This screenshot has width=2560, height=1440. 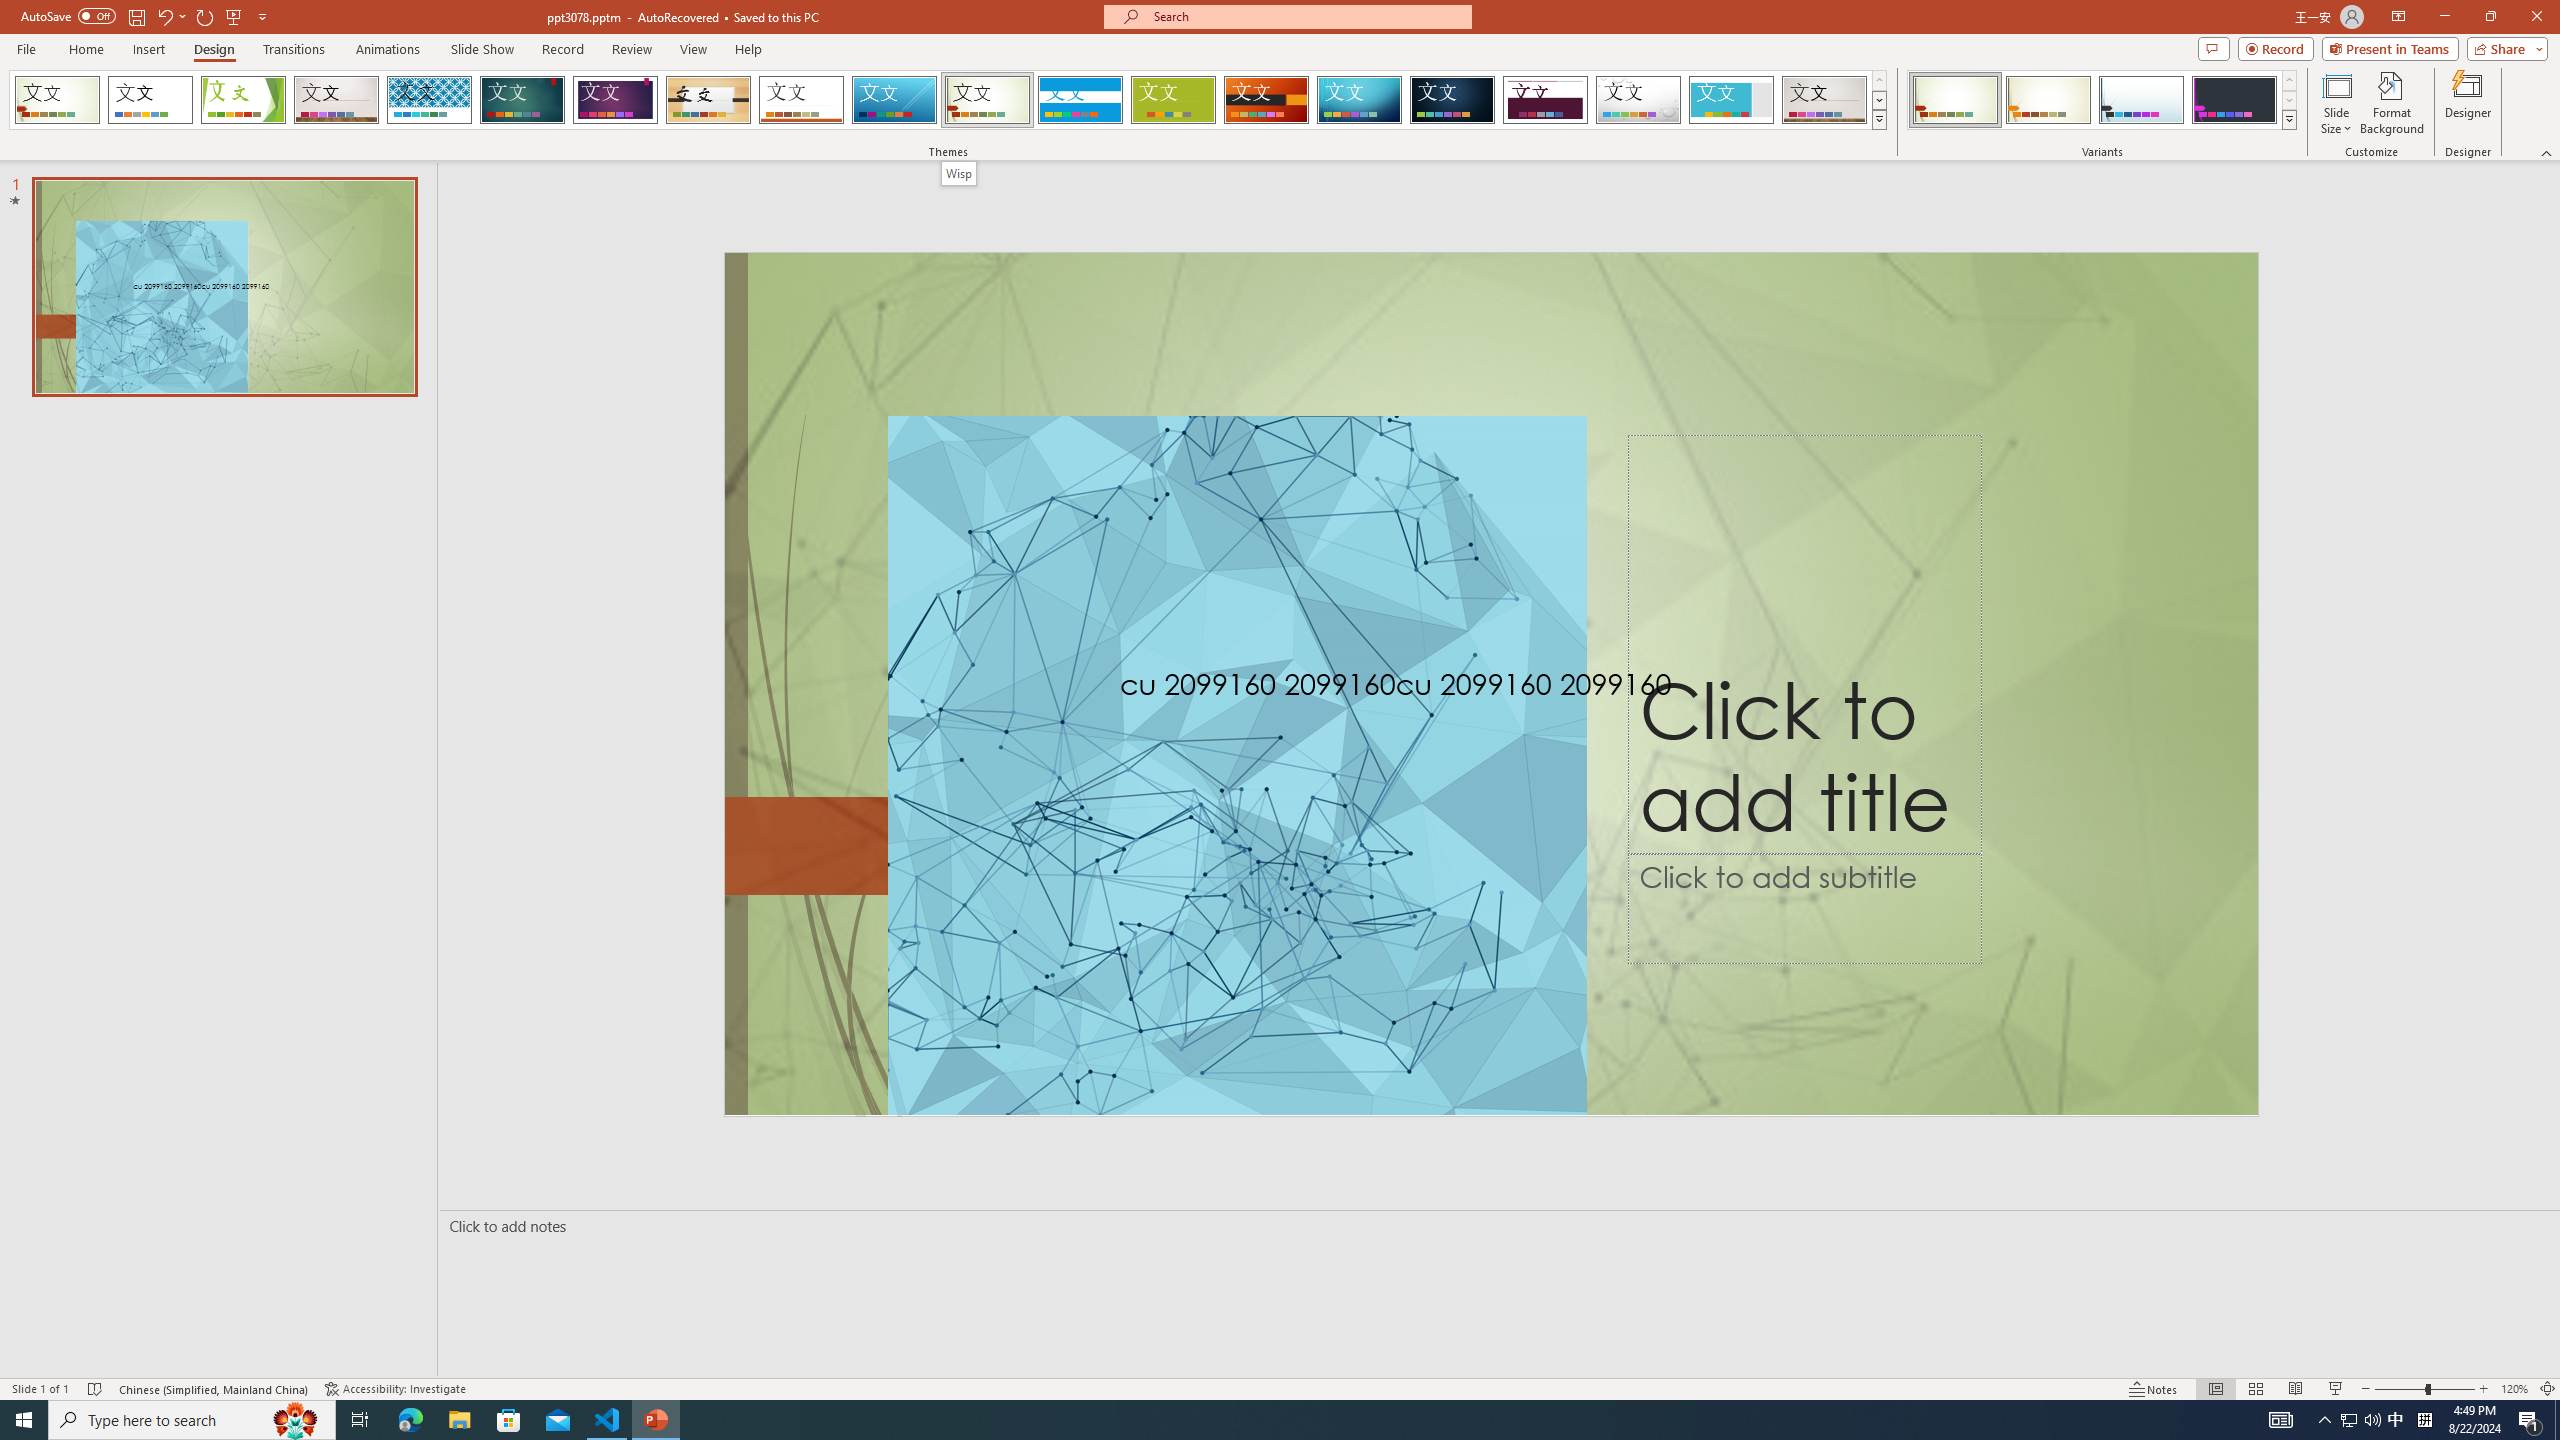 What do you see at coordinates (2048, 100) in the screenshot?
I see `Wisp Variant 2` at bounding box center [2048, 100].